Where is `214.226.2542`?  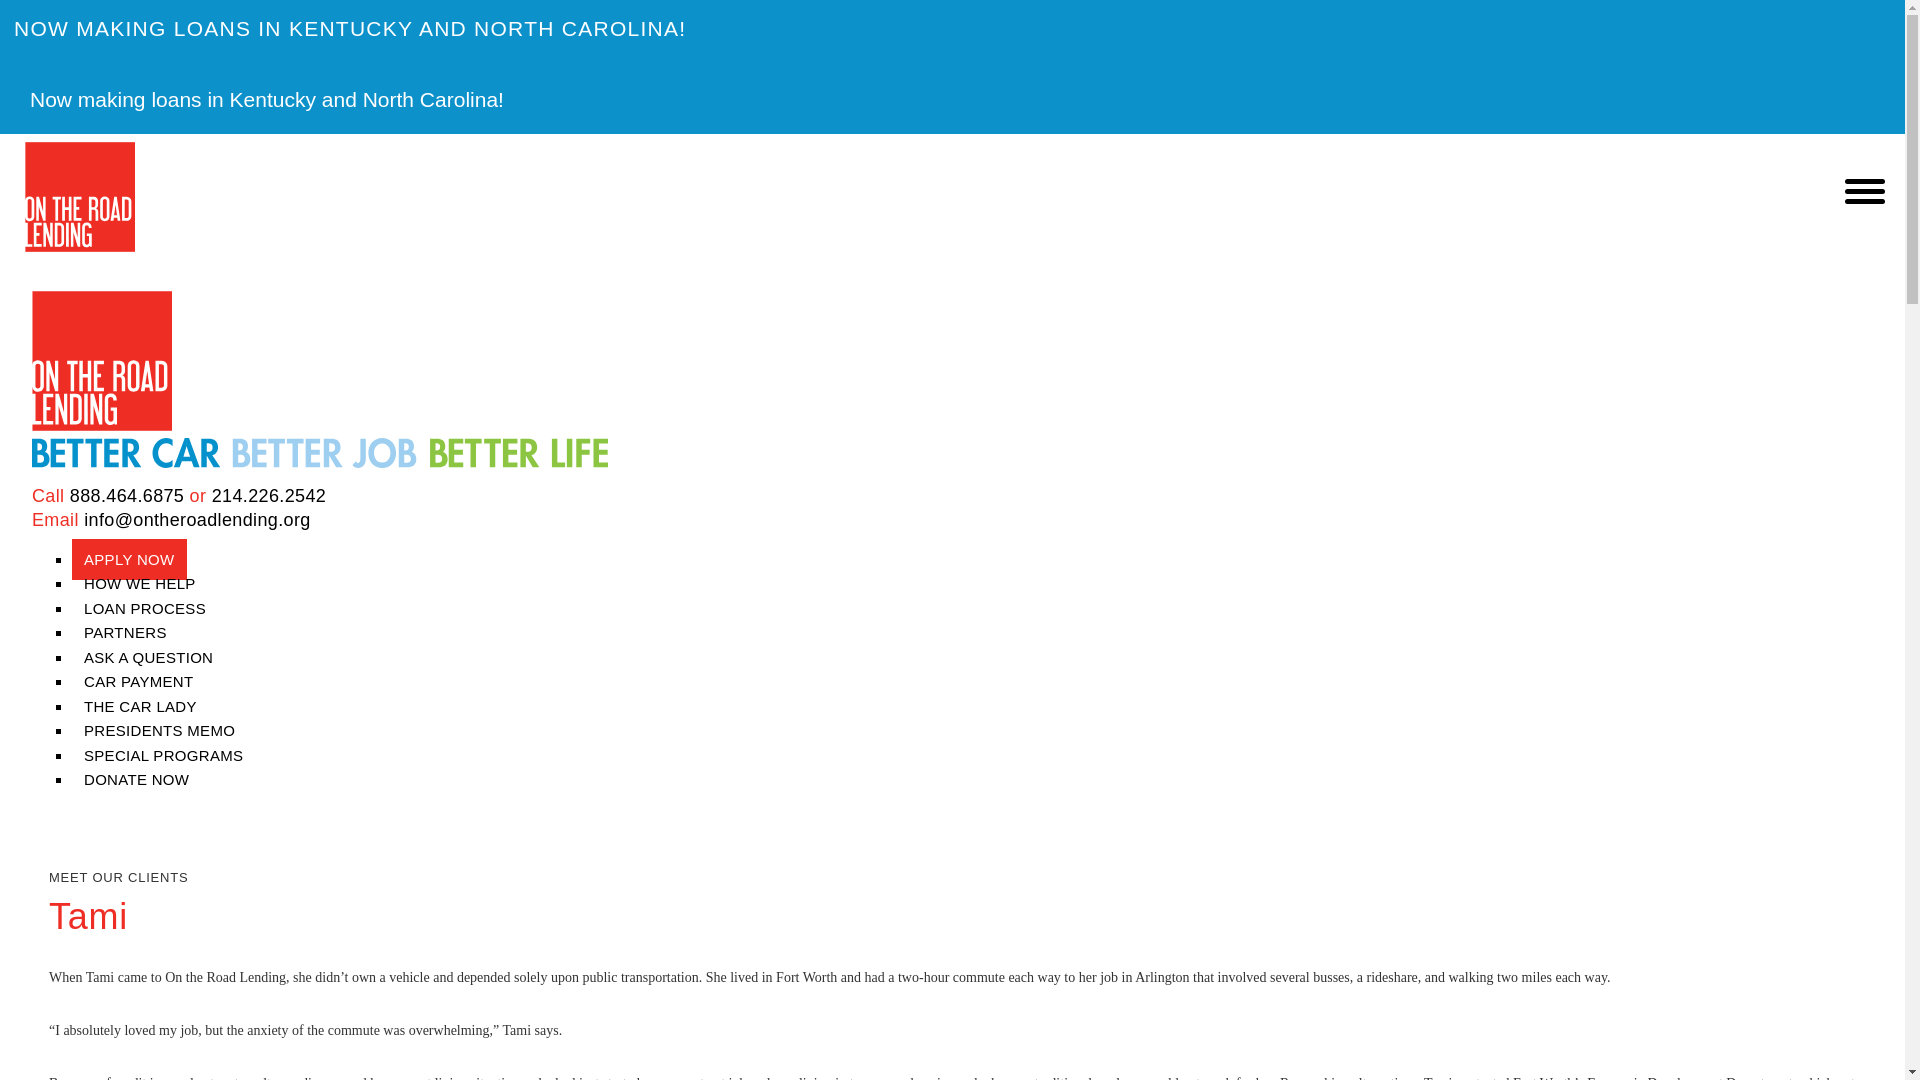
214.226.2542 is located at coordinates (268, 496).